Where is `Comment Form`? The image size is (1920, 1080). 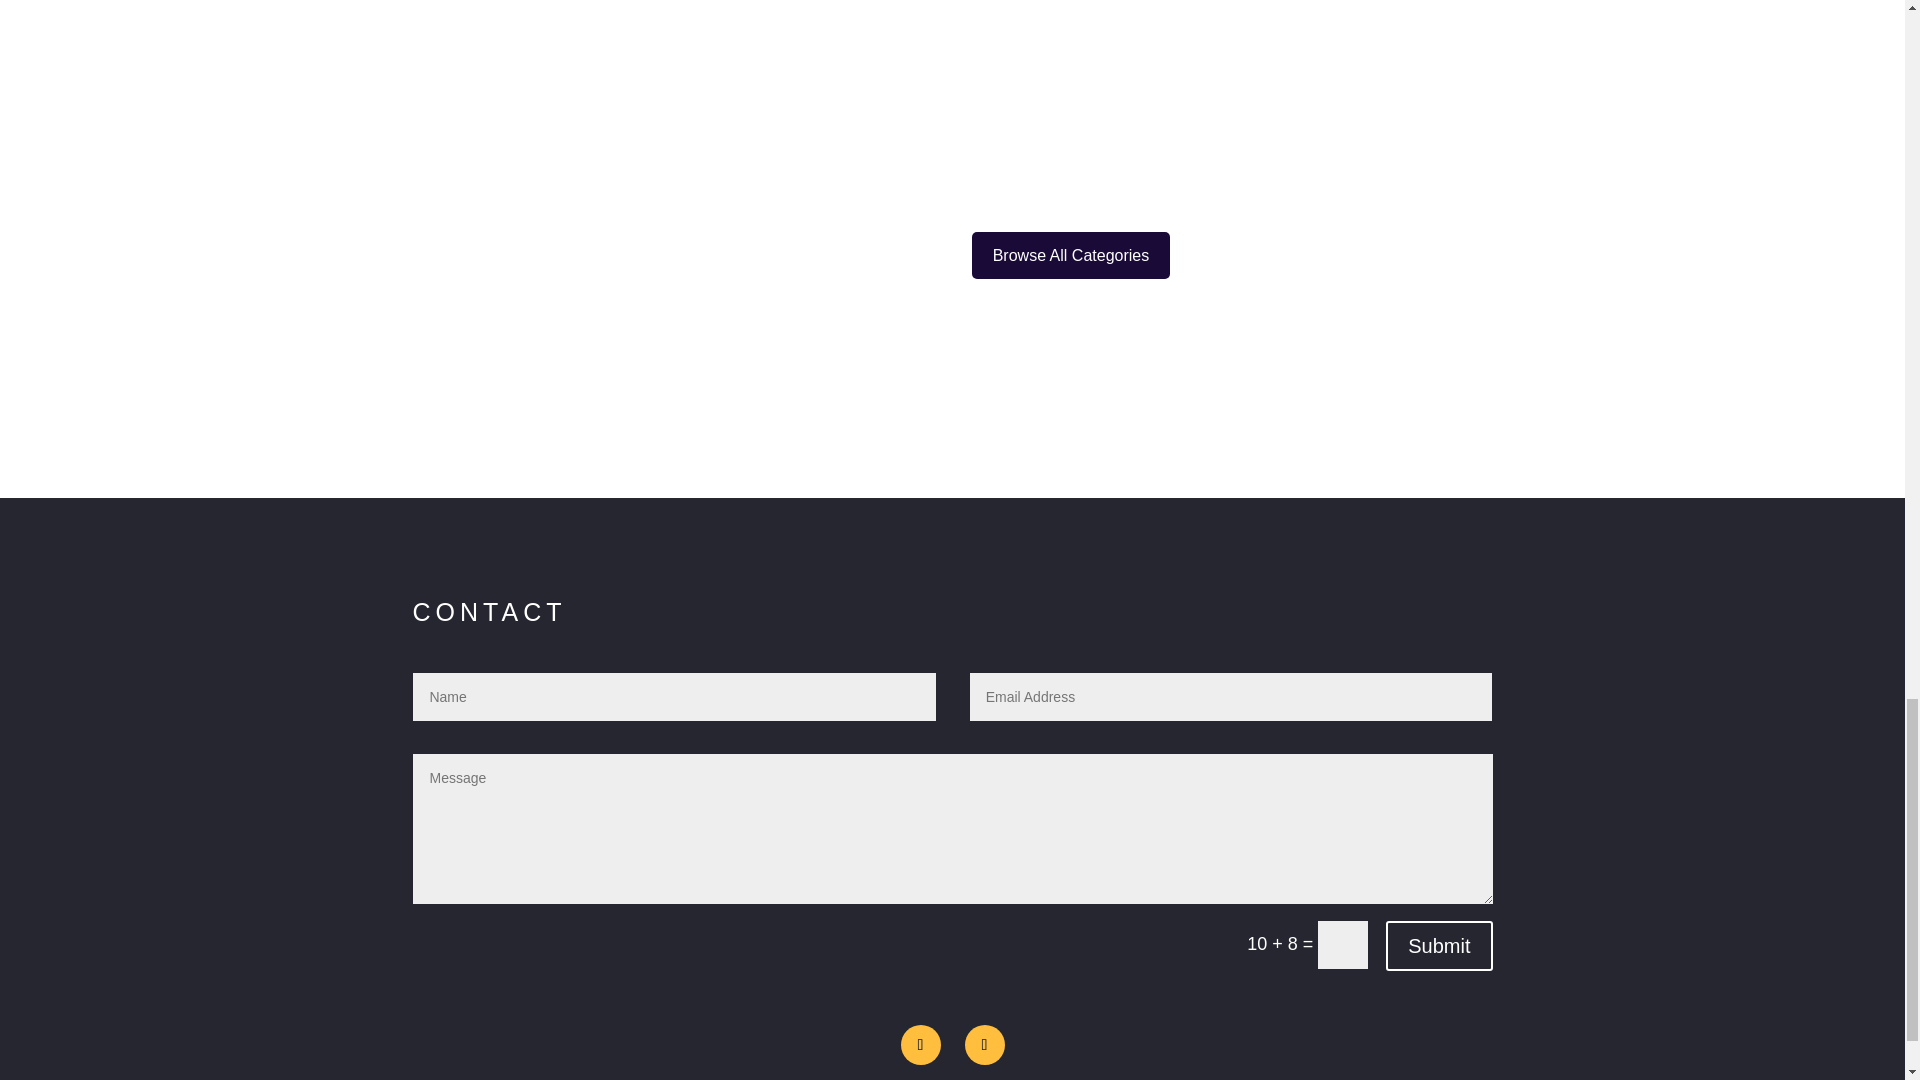
Comment Form is located at coordinates (952, 24).